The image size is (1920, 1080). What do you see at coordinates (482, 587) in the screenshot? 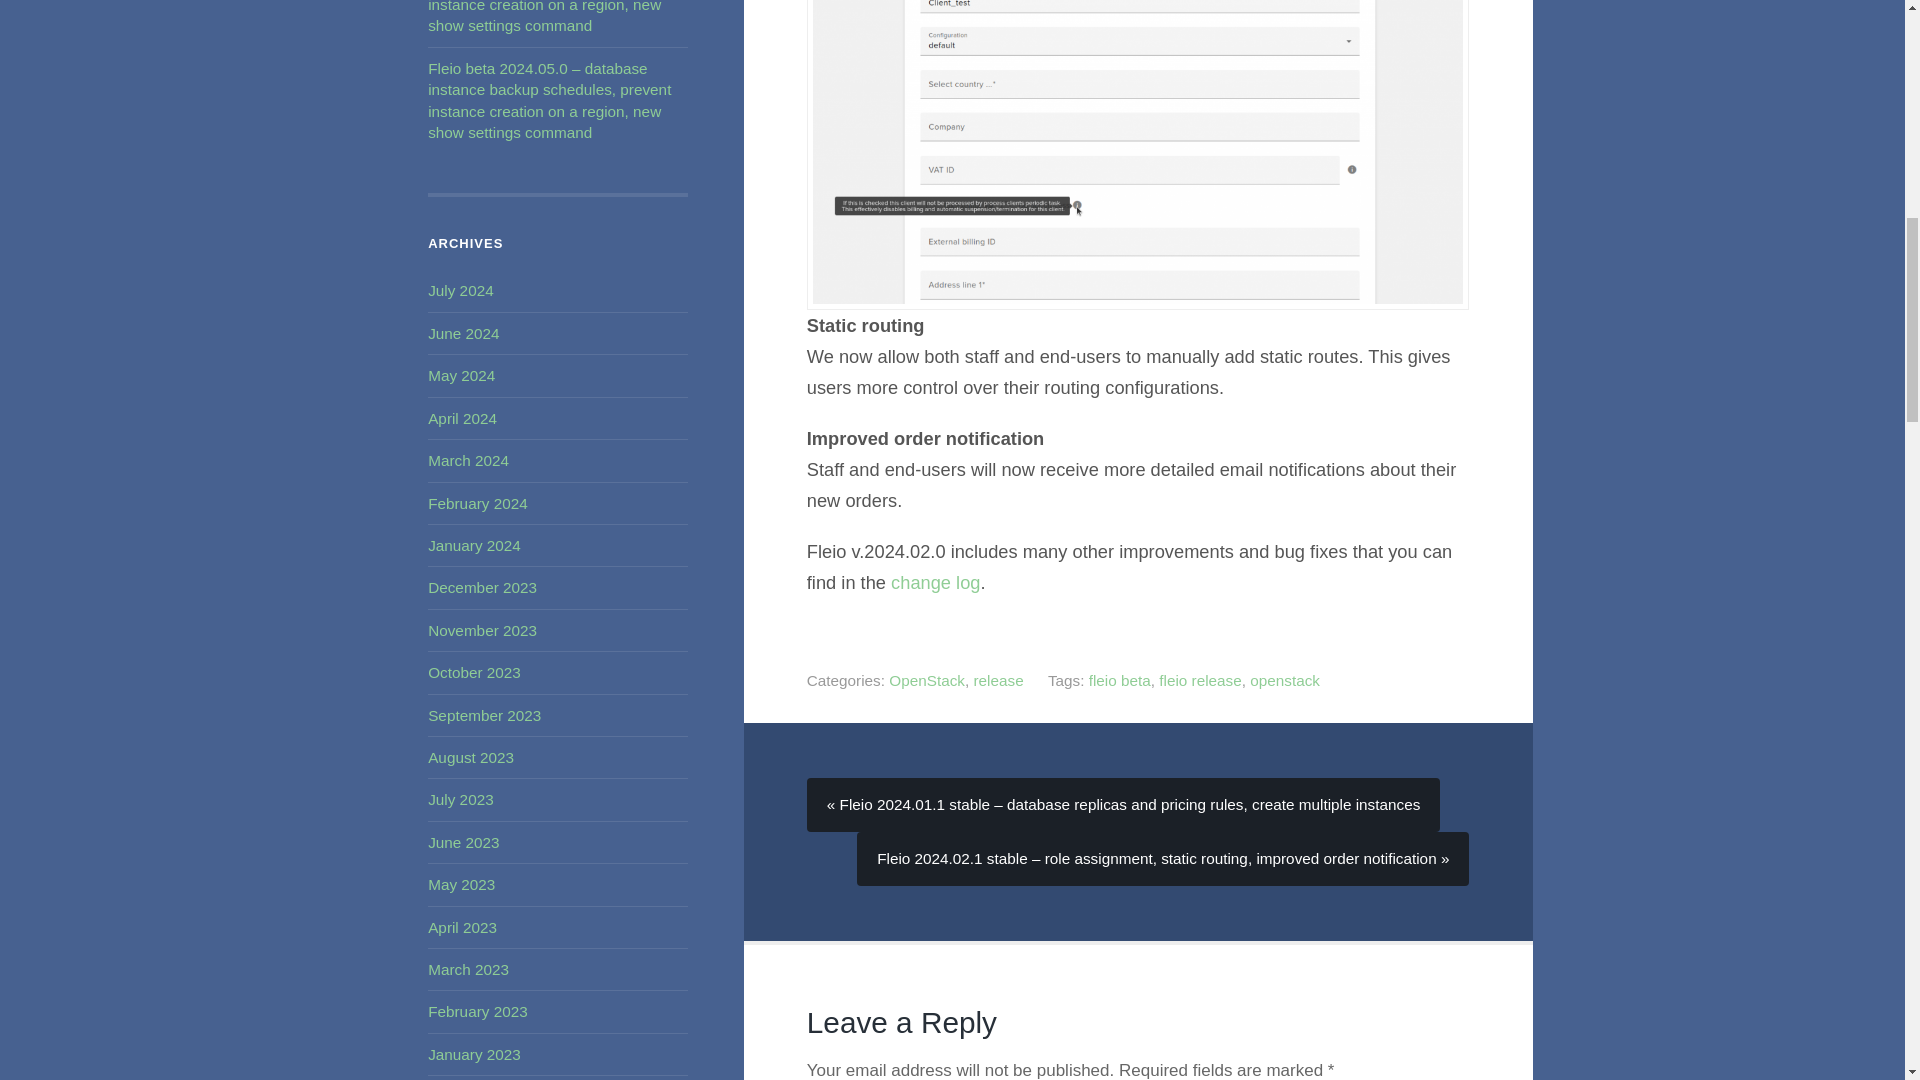
I see `December 2023` at bounding box center [482, 587].